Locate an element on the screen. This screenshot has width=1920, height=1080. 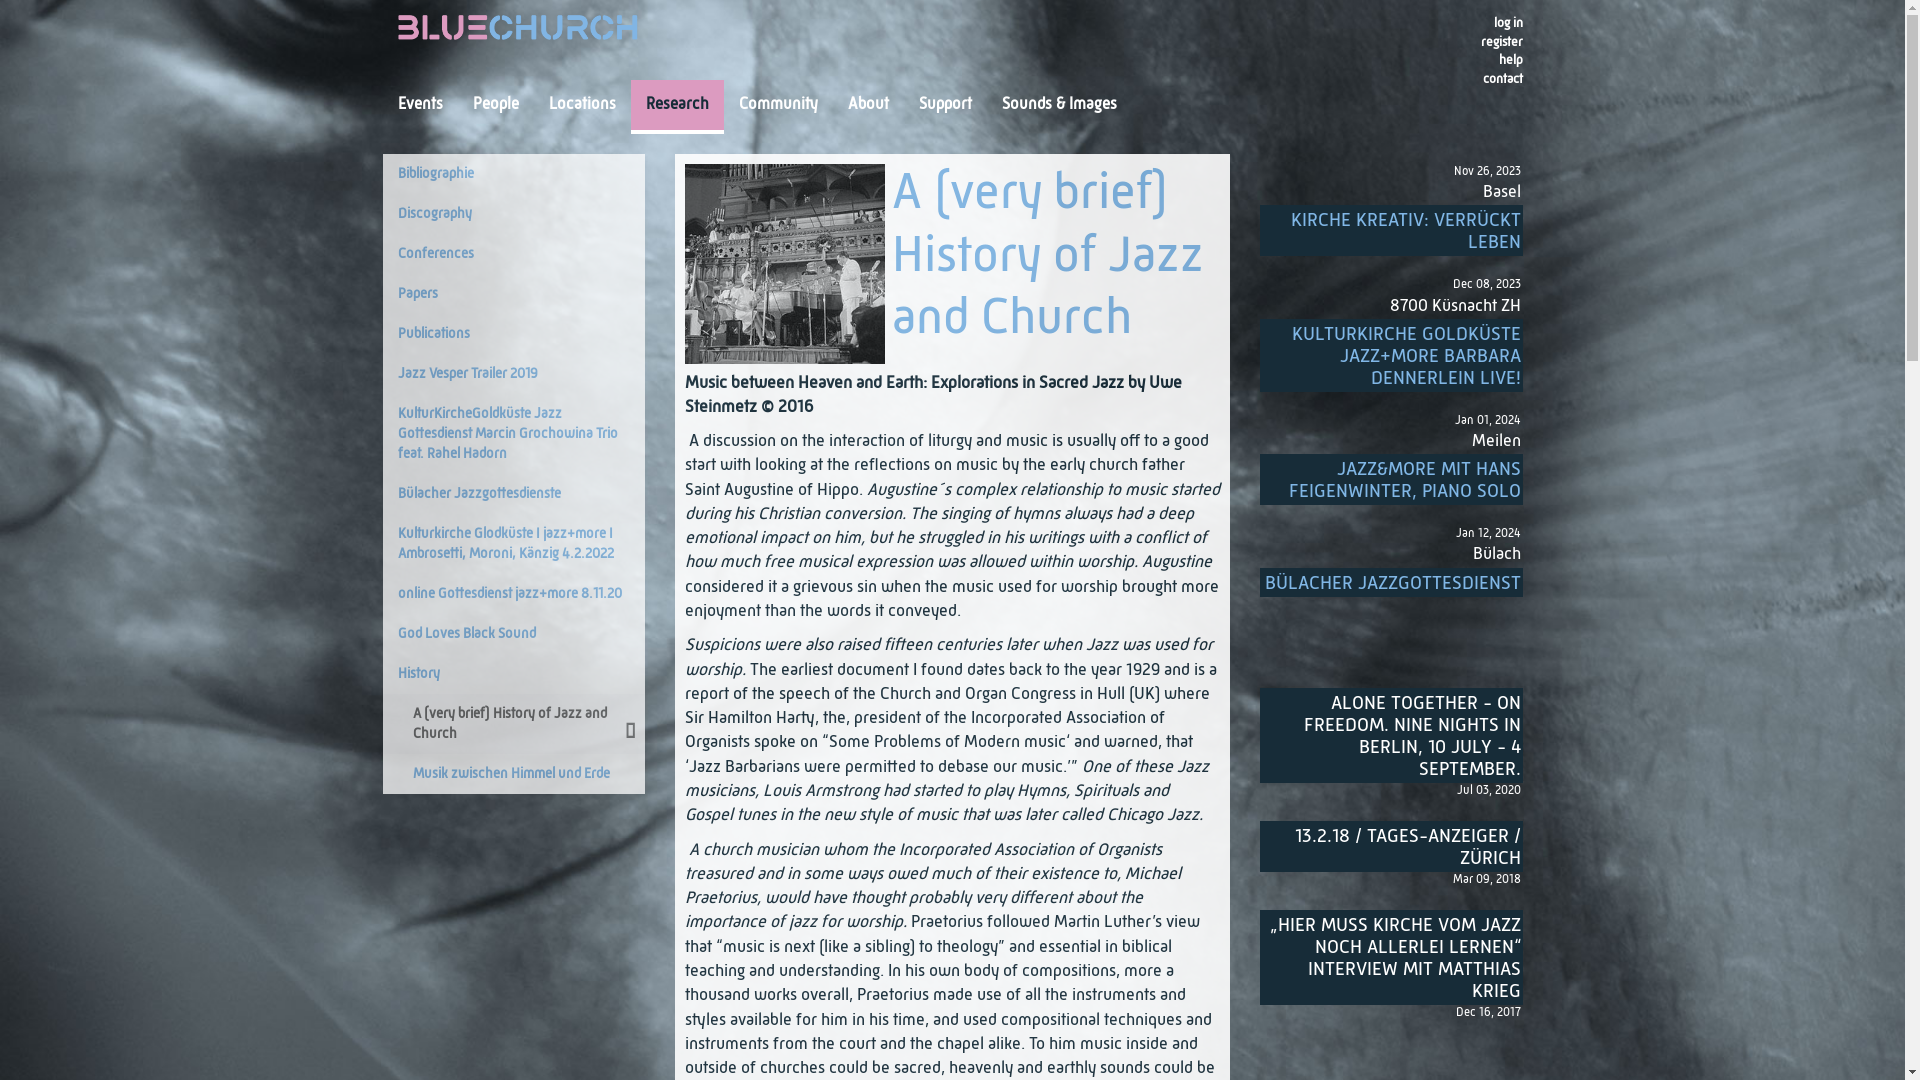
Conferences is located at coordinates (514, 254).